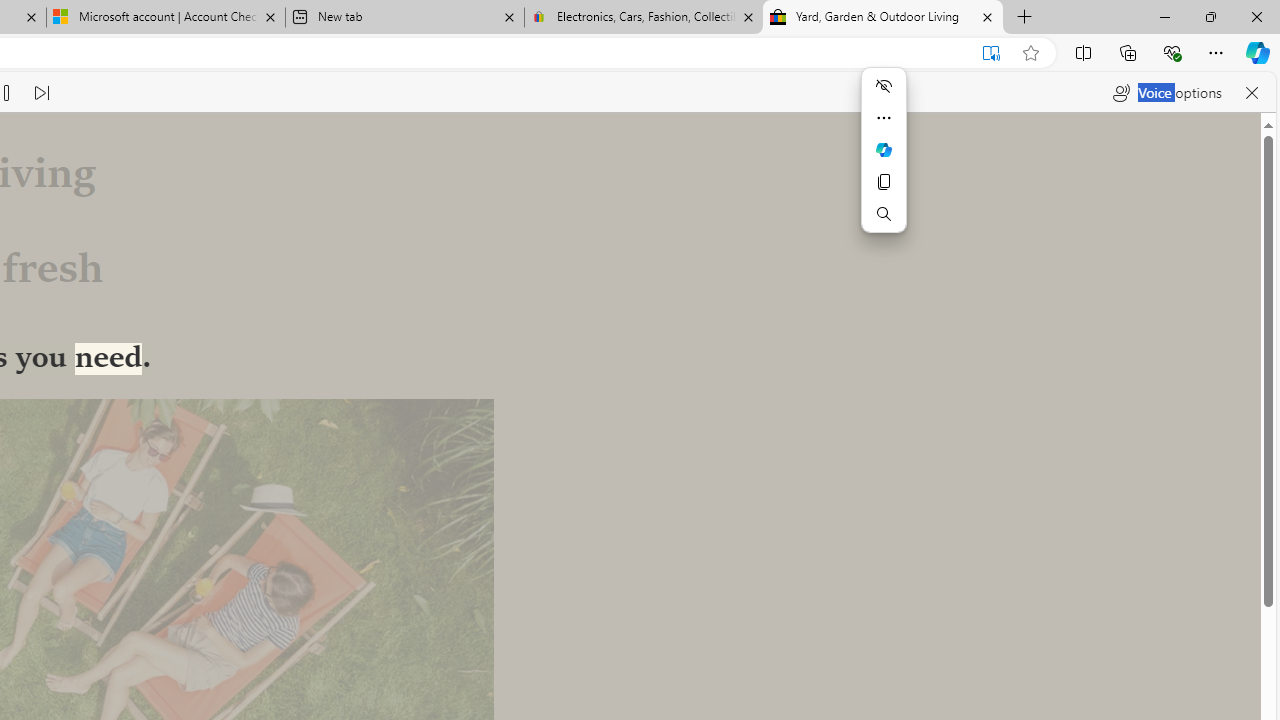 The height and width of the screenshot is (720, 1280). I want to click on More actions, so click(884, 118).